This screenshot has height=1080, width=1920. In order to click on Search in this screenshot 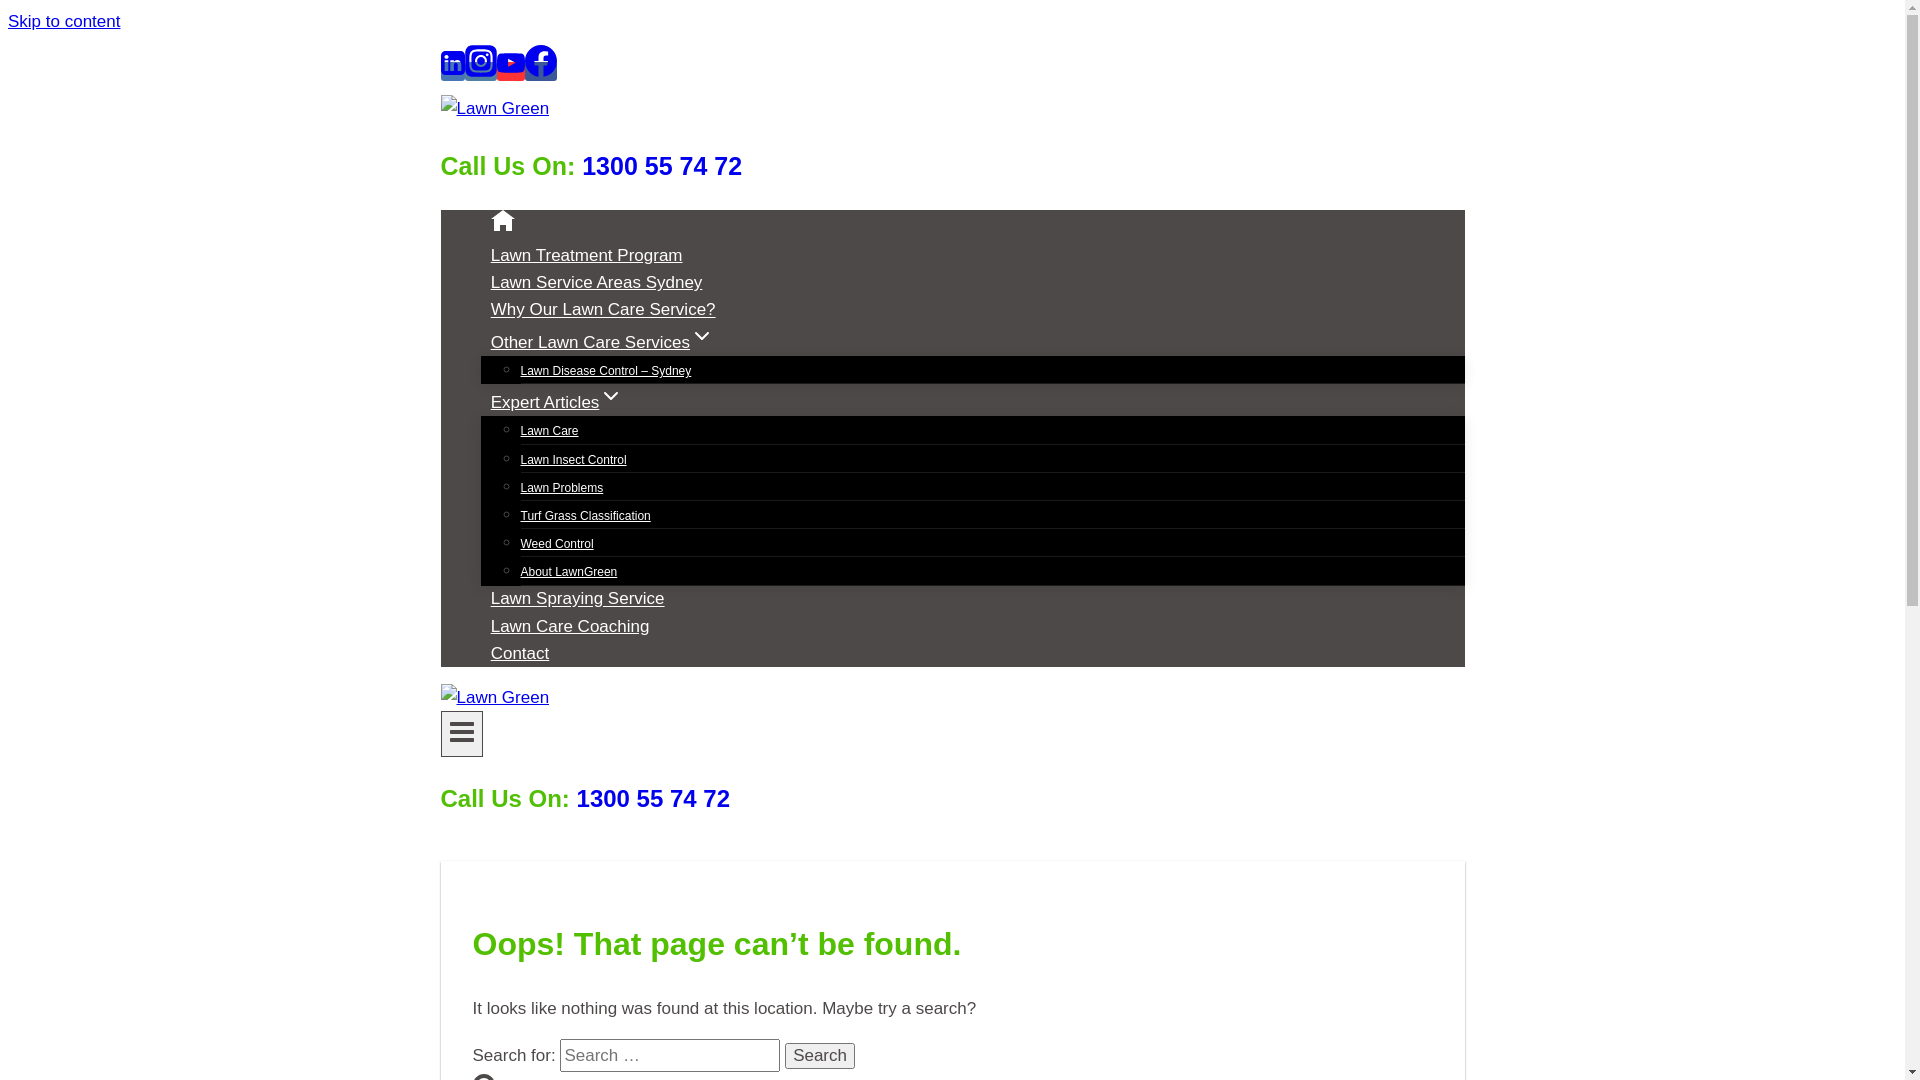, I will do `click(820, 1056)`.